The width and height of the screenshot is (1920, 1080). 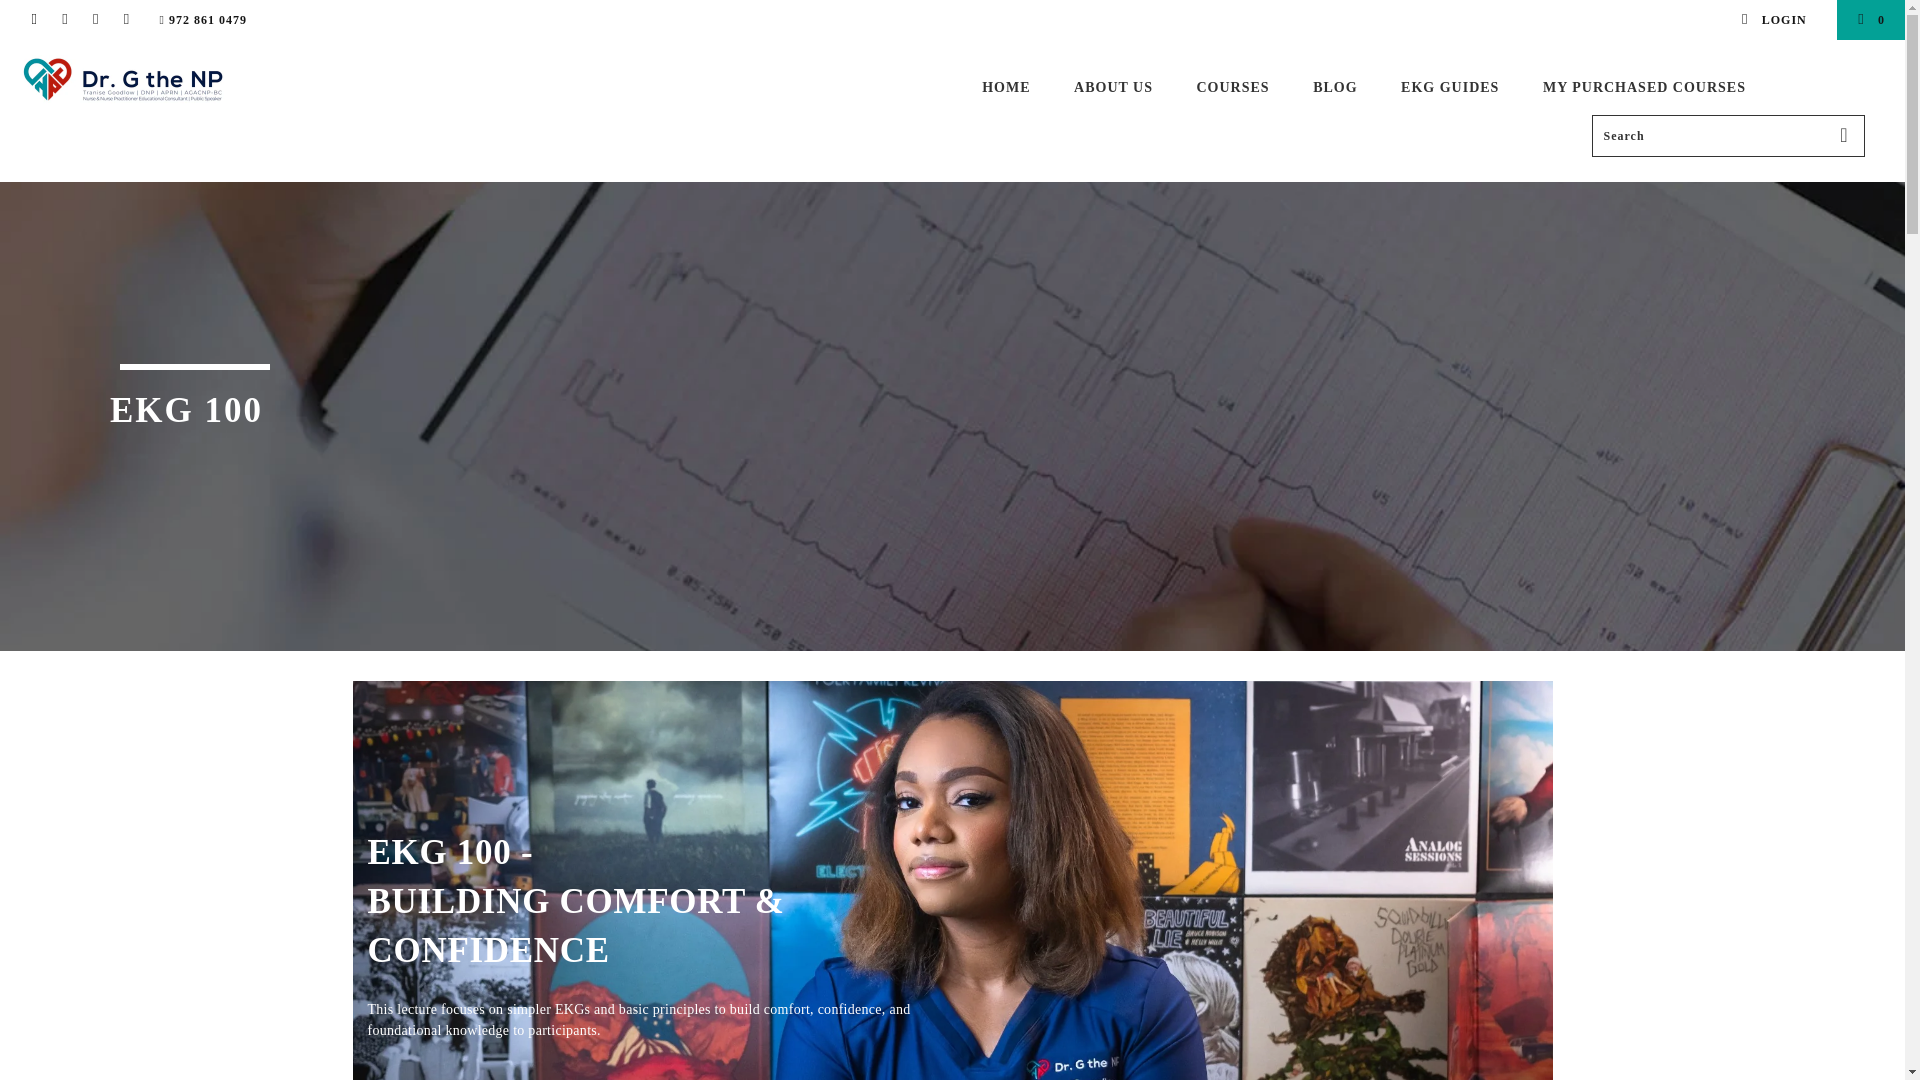 I want to click on ABOUT US, so click(x=1113, y=88).